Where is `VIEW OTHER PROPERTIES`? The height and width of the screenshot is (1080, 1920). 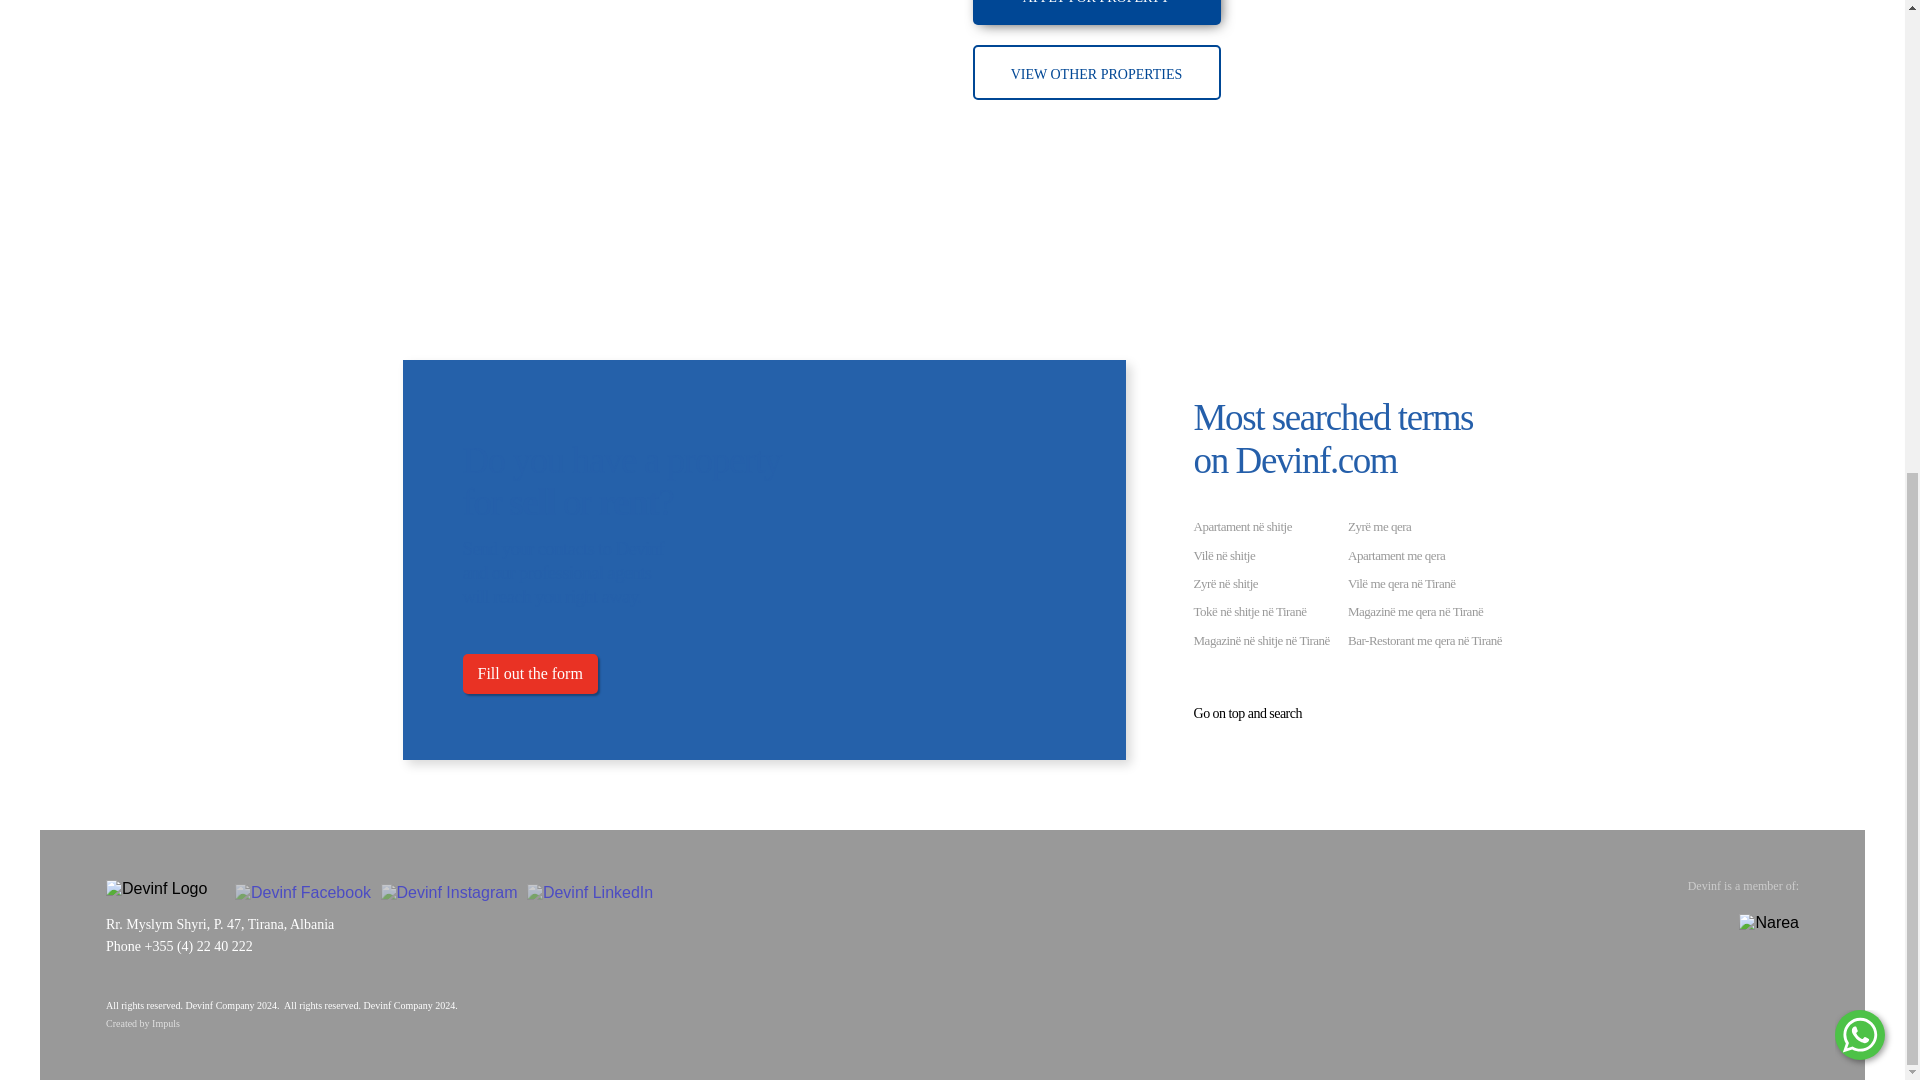 VIEW OTHER PROPERTIES is located at coordinates (1095, 72).